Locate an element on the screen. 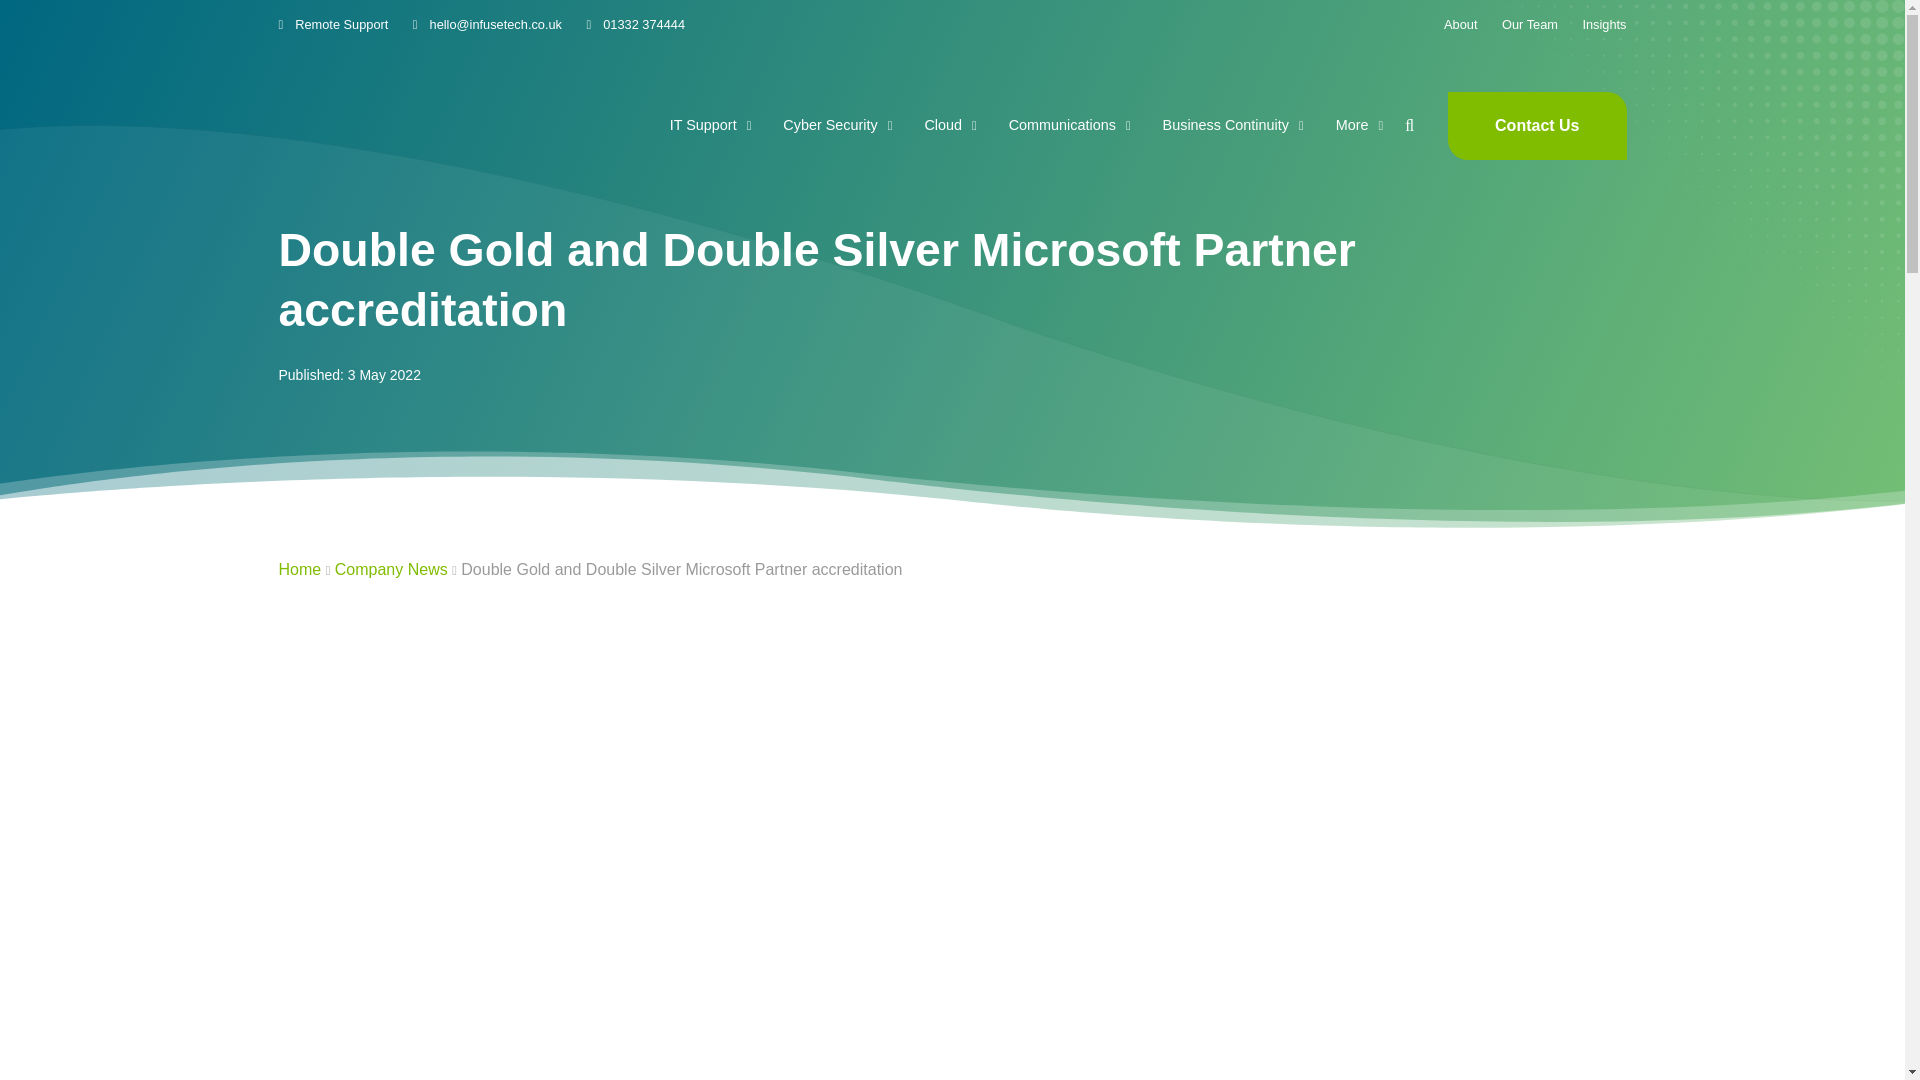 The width and height of the screenshot is (1920, 1080). Communications is located at coordinates (1069, 125).